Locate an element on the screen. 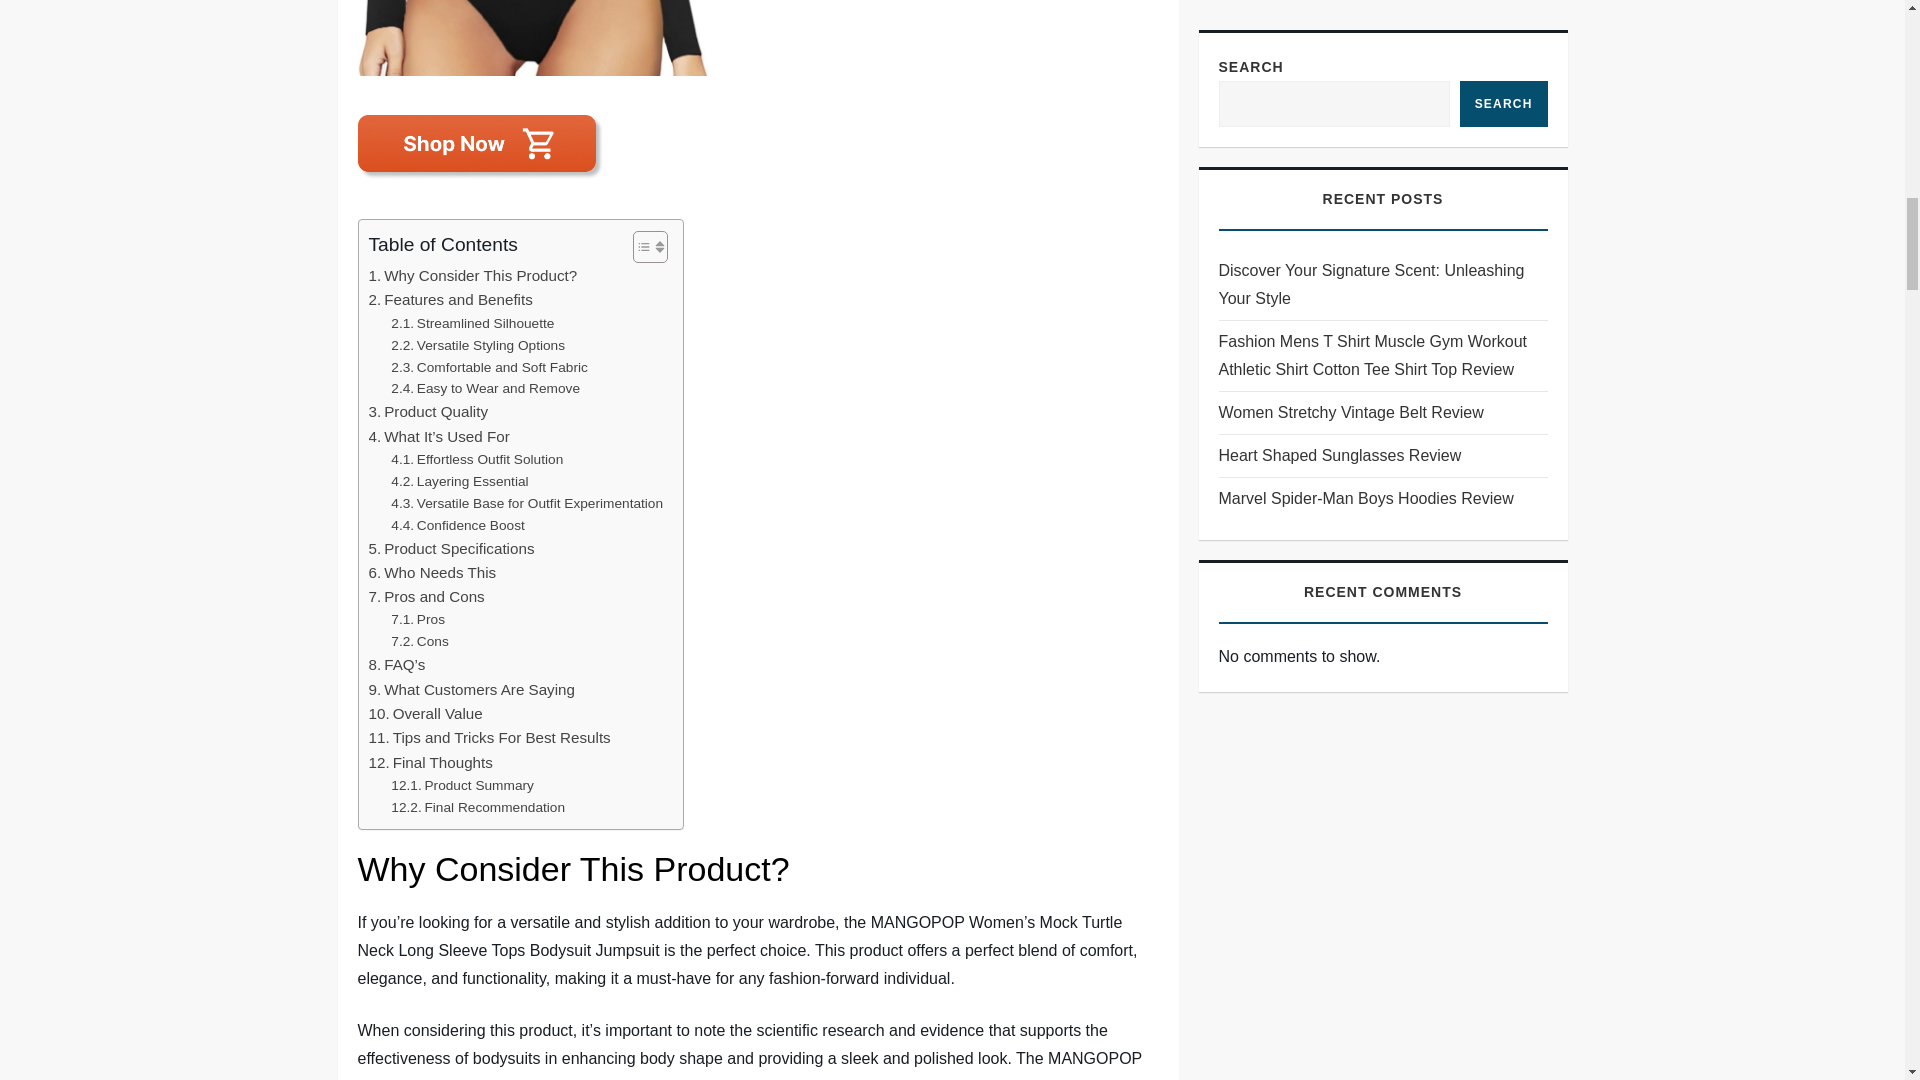 Image resolution: width=1920 pixels, height=1080 pixels. Pros is located at coordinates (418, 620).